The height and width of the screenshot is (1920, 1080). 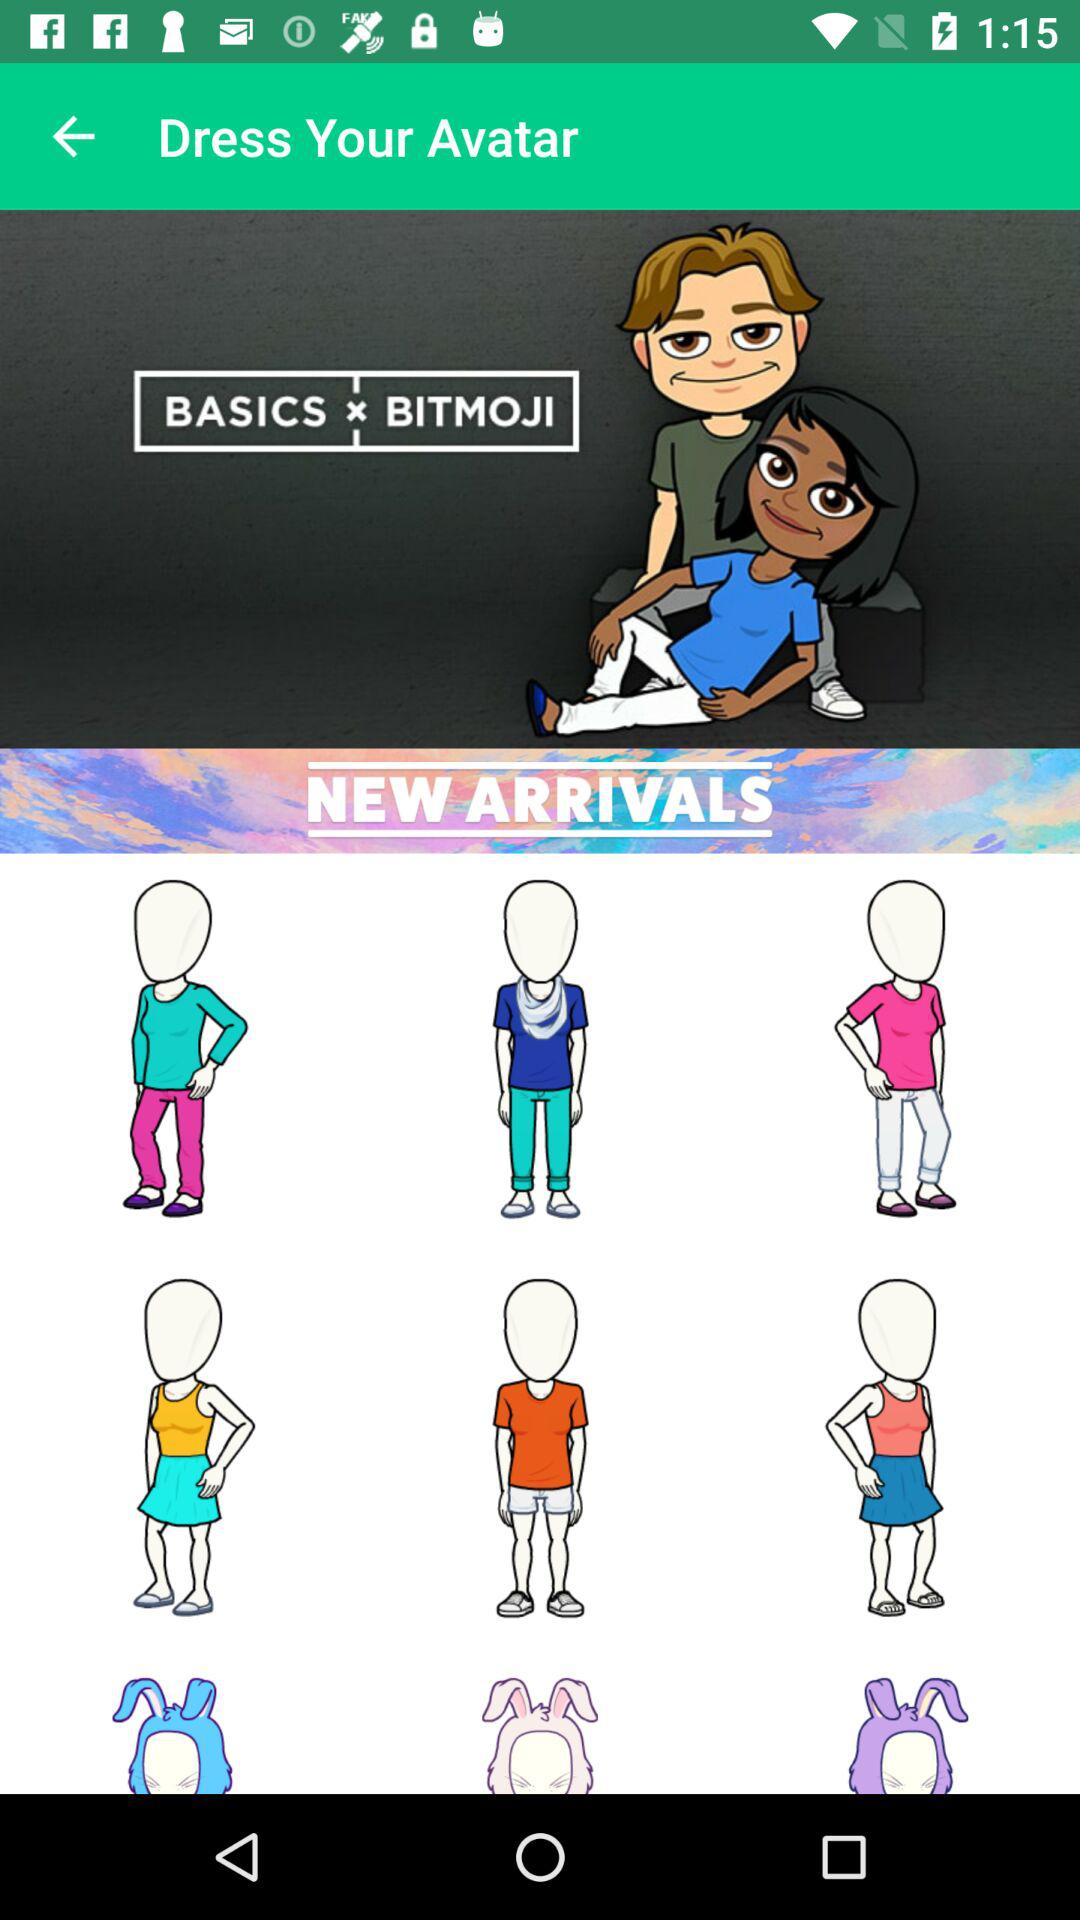 What do you see at coordinates (73, 136) in the screenshot?
I see `choose the item at the top left corner` at bounding box center [73, 136].